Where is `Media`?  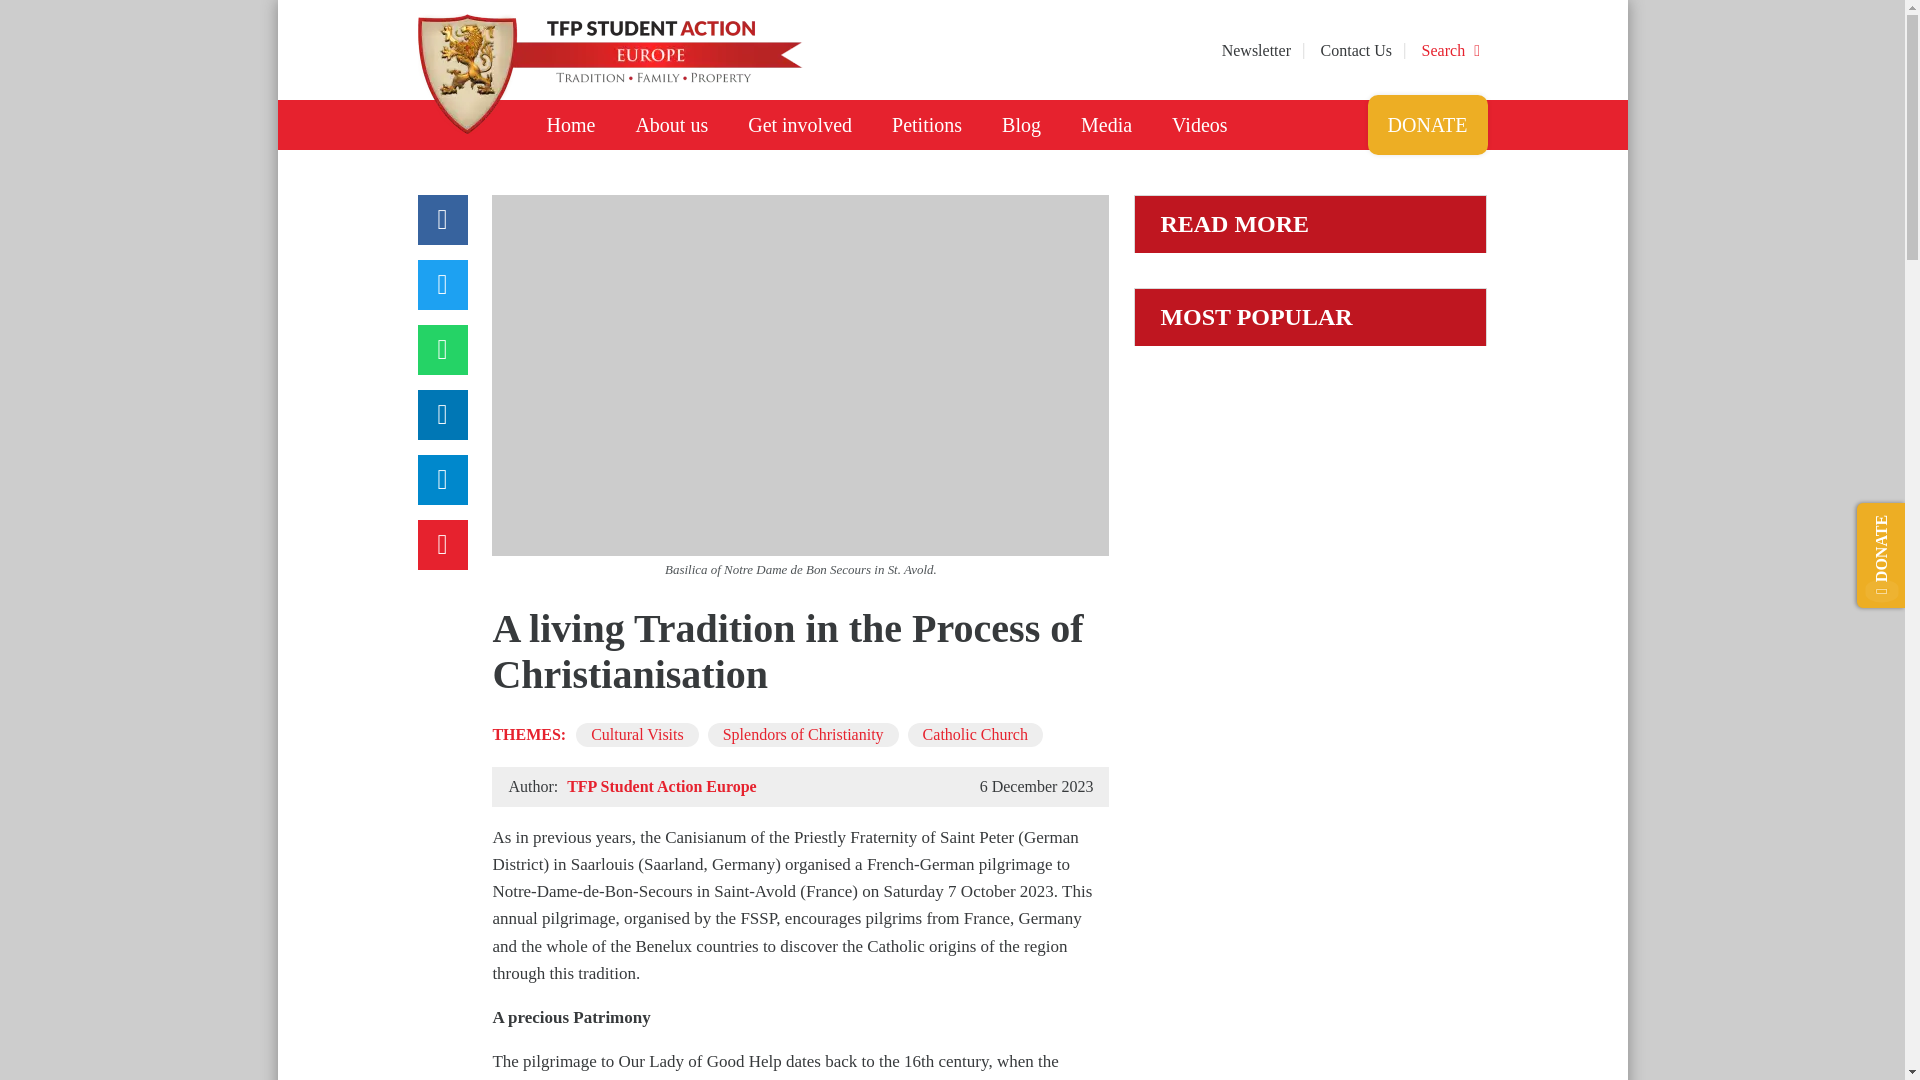
Media is located at coordinates (1106, 125).